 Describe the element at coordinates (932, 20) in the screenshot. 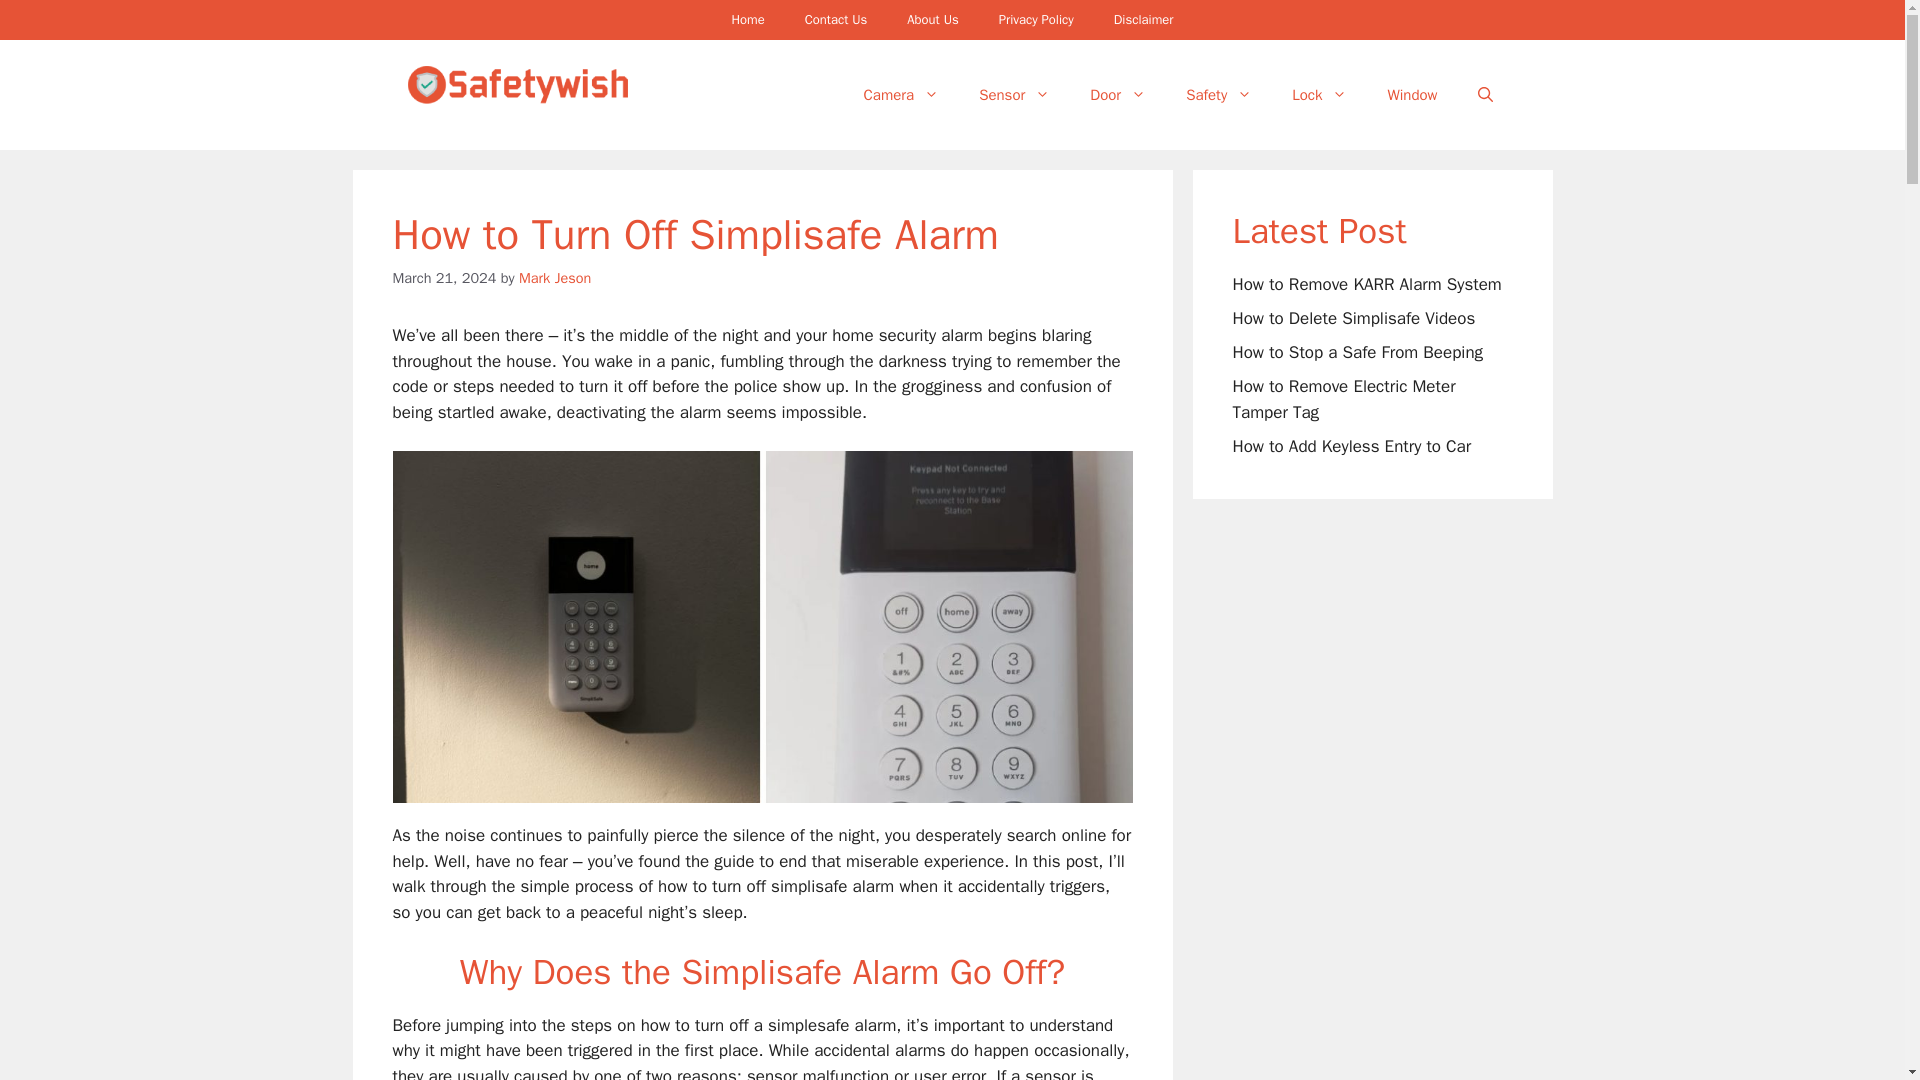

I see `About Us` at that location.